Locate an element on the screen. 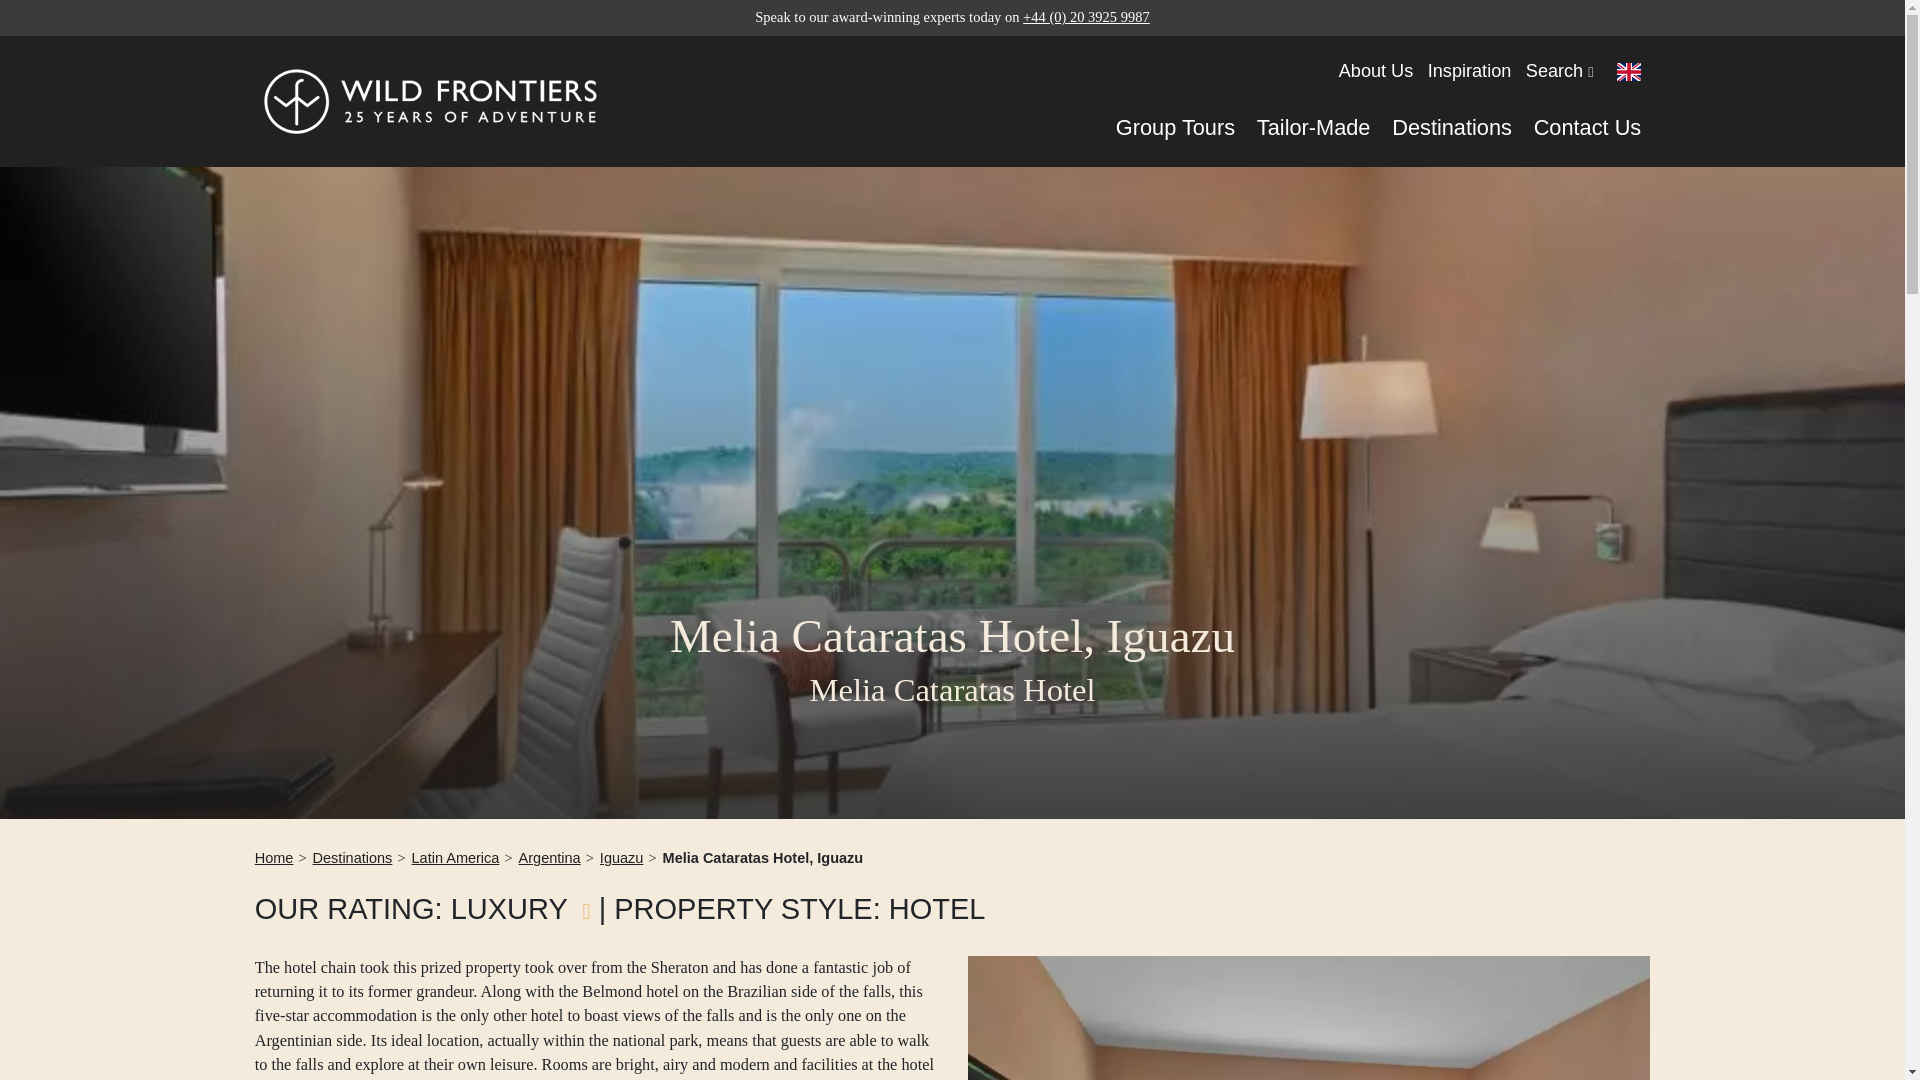  Latin America is located at coordinates (456, 858).